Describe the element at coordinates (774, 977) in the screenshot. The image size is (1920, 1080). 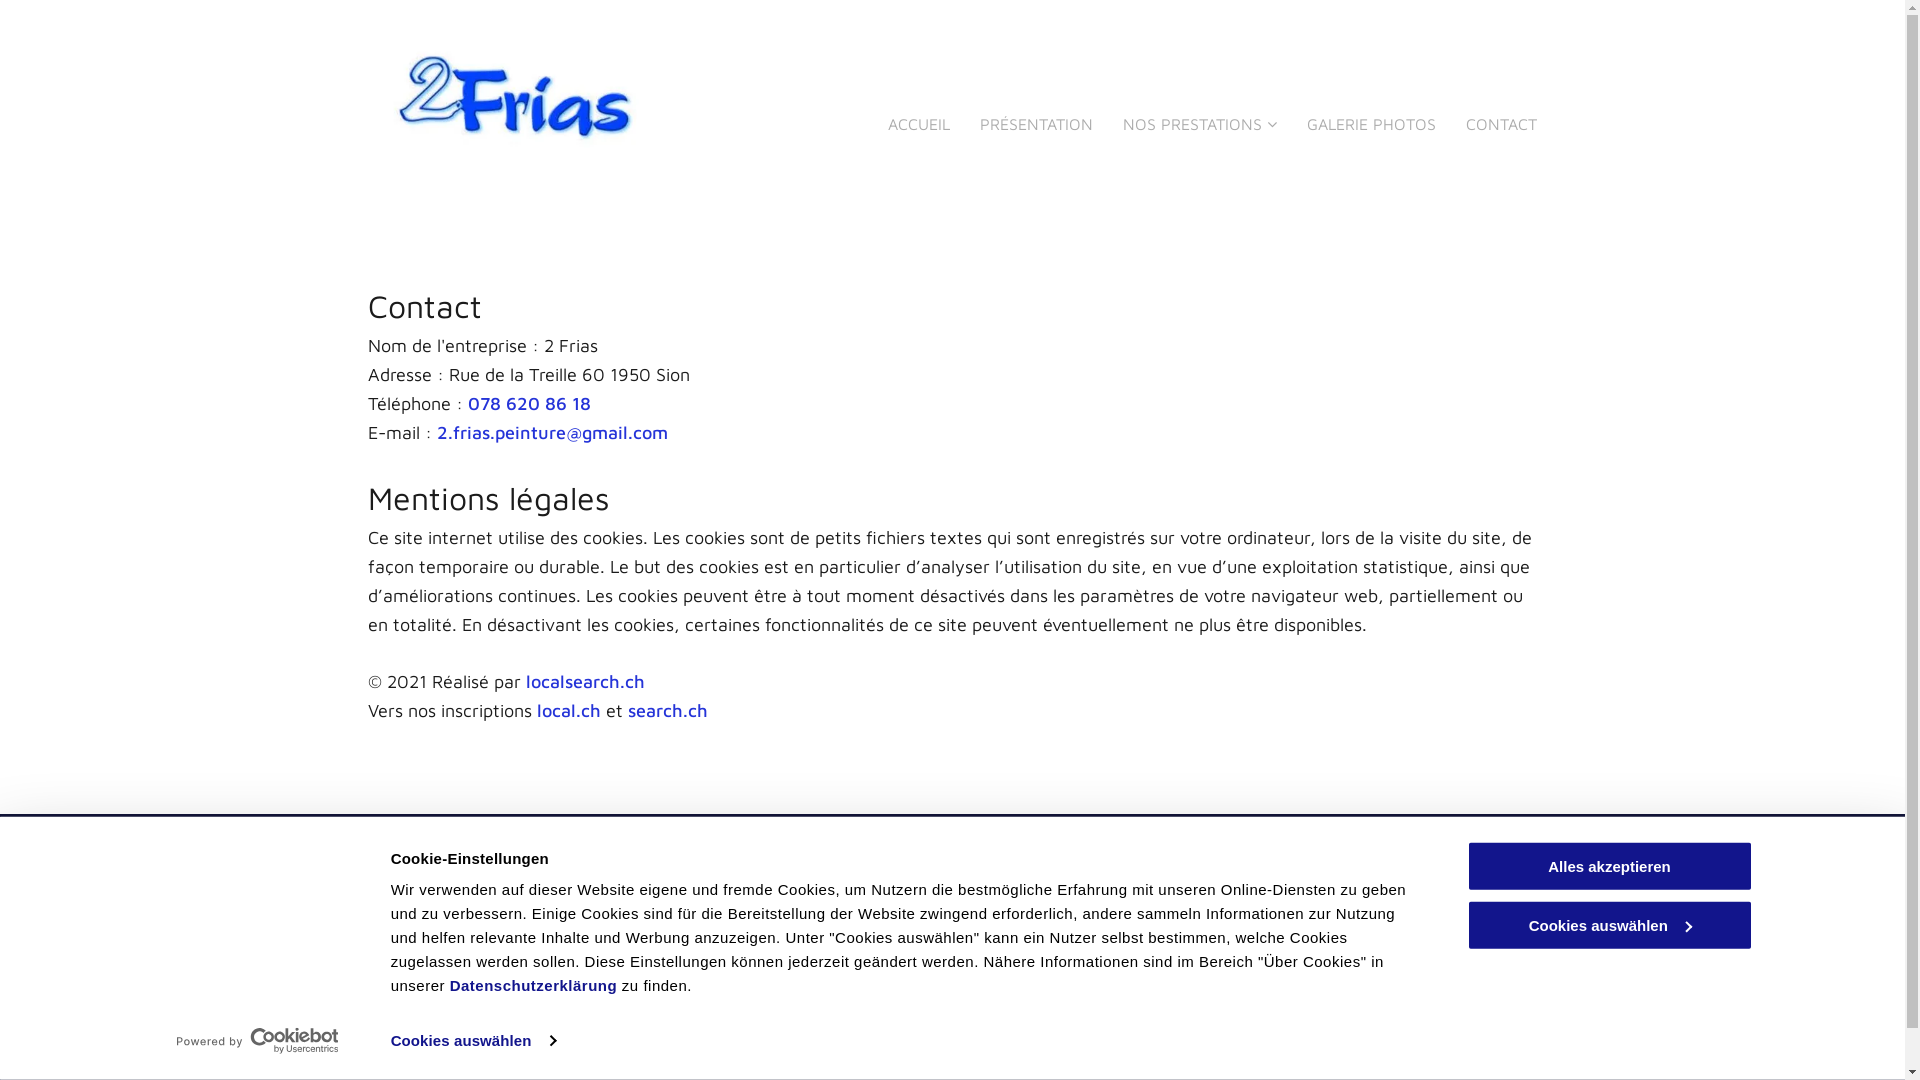
I see `2.frias.peinture@gmail.com` at that location.